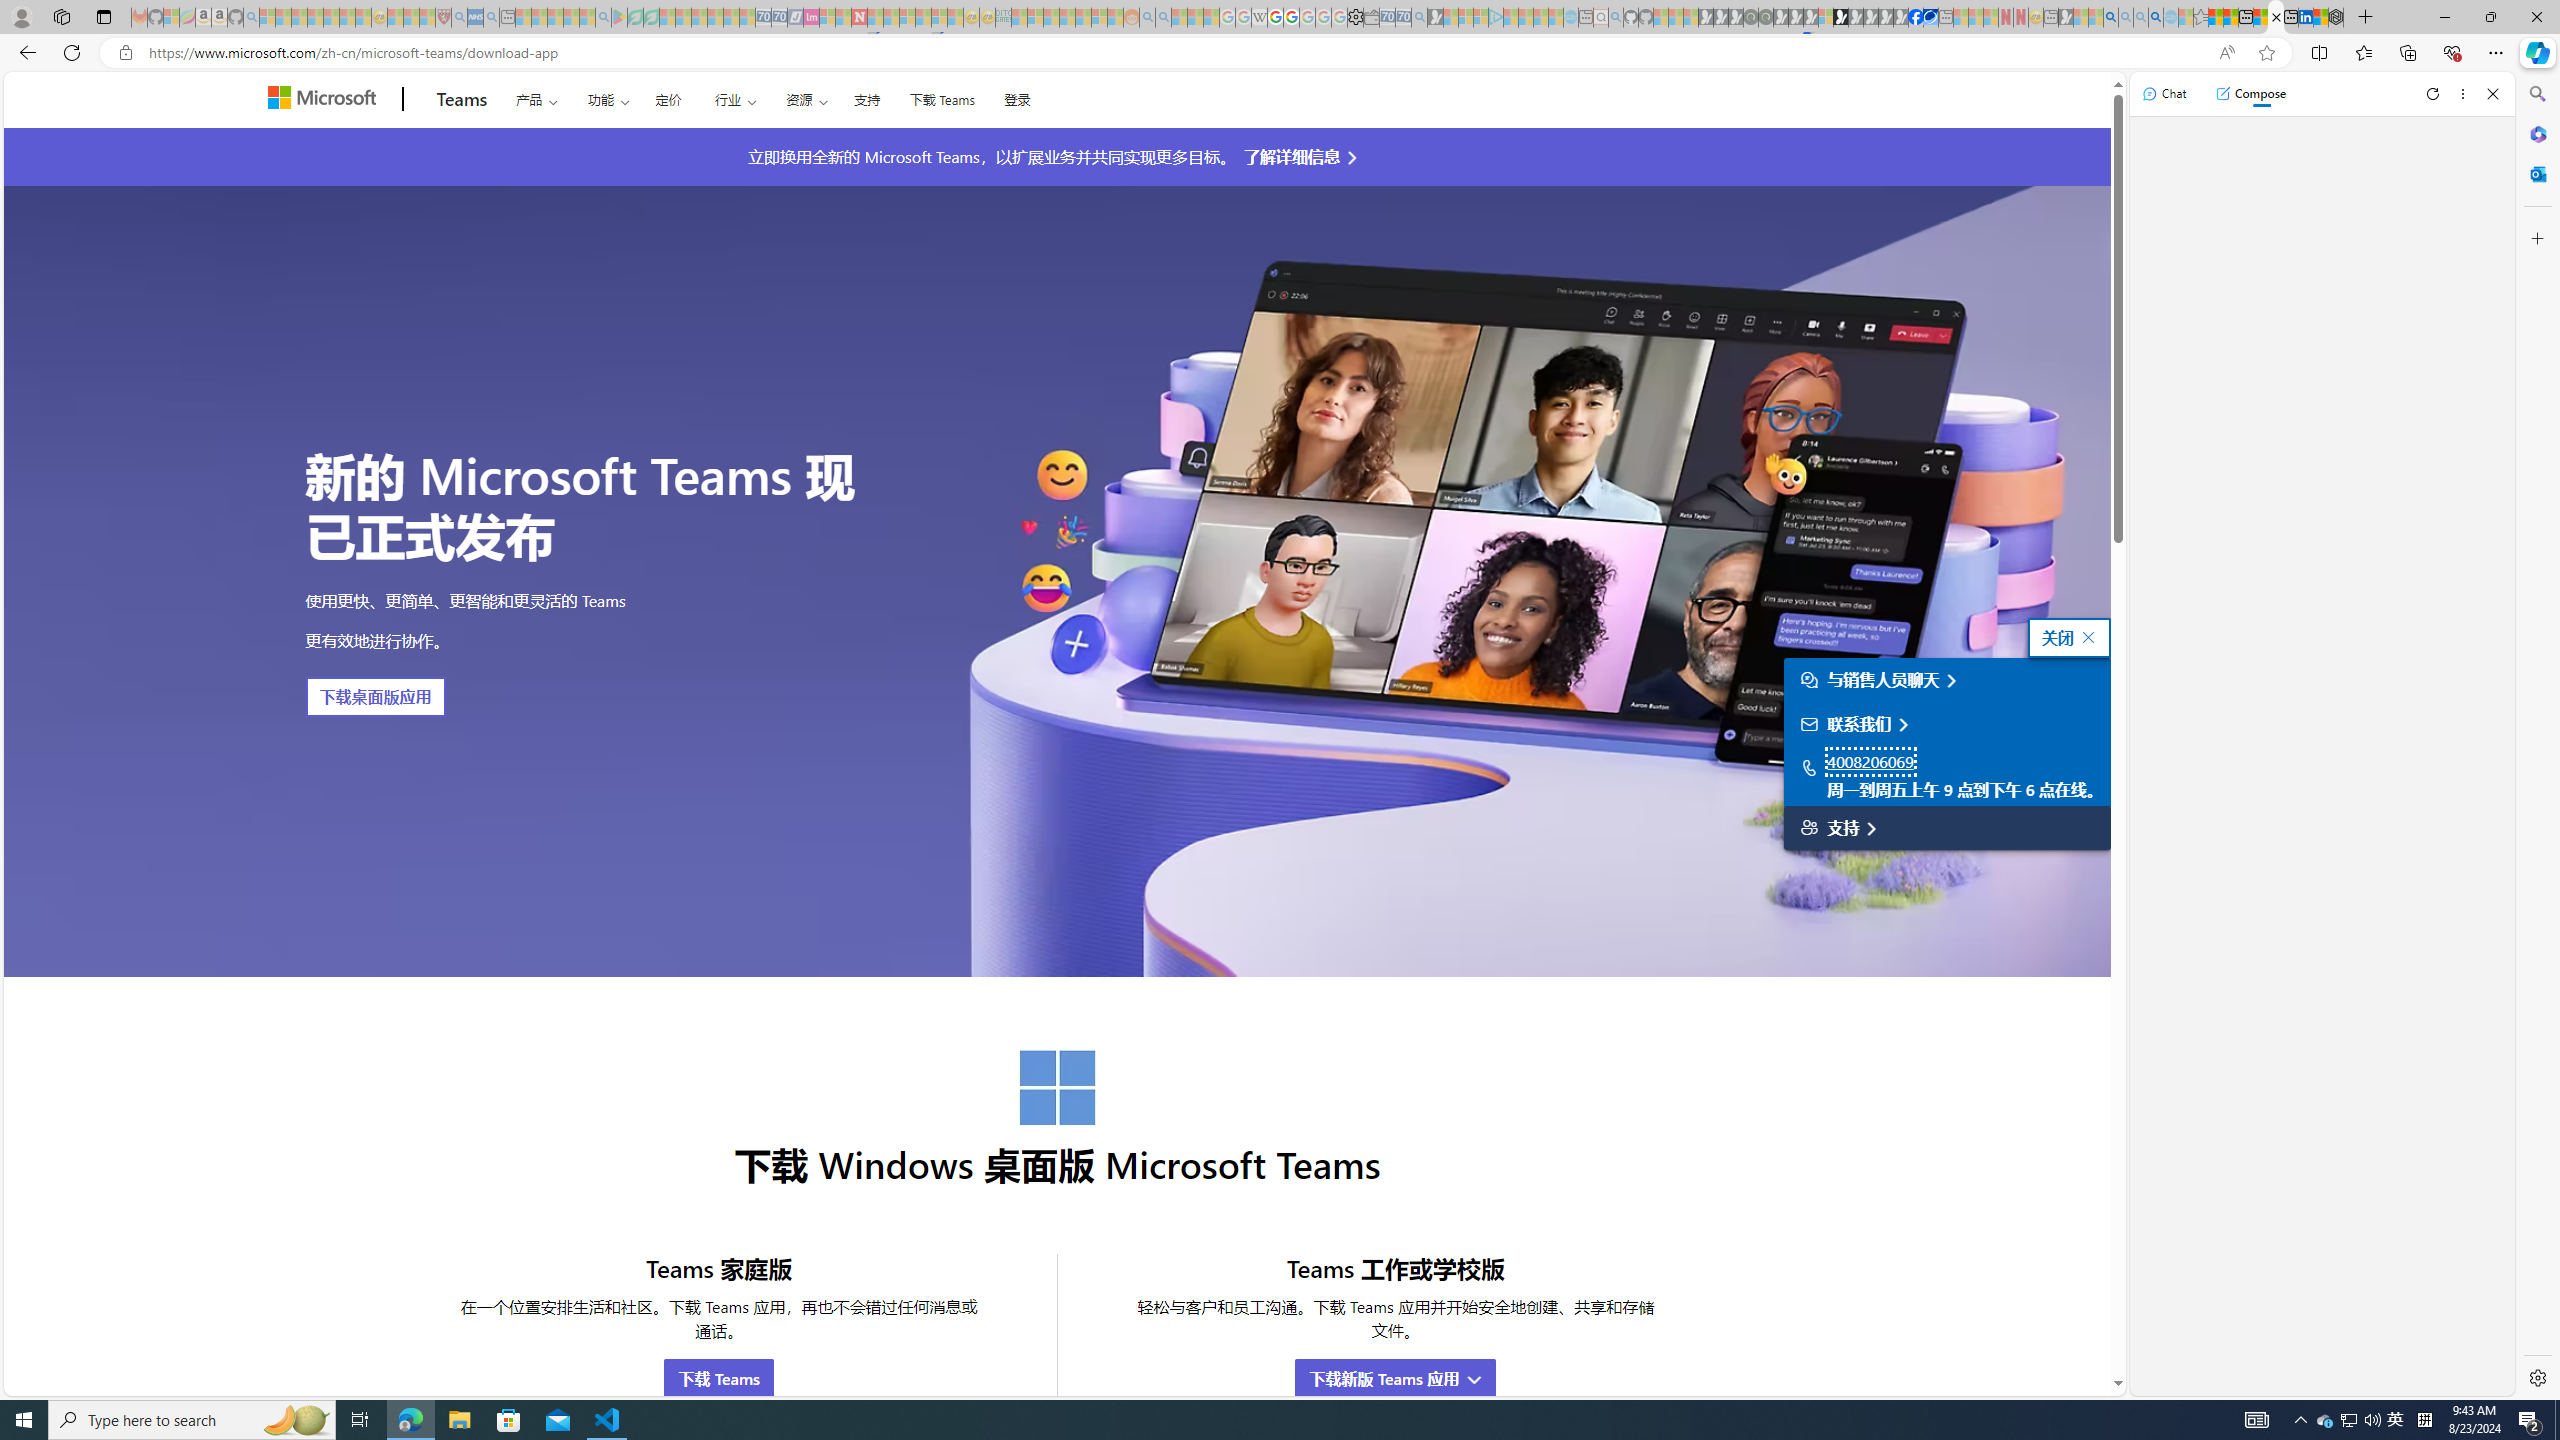  Describe the element at coordinates (2250, 93) in the screenshot. I see `Compose` at that location.